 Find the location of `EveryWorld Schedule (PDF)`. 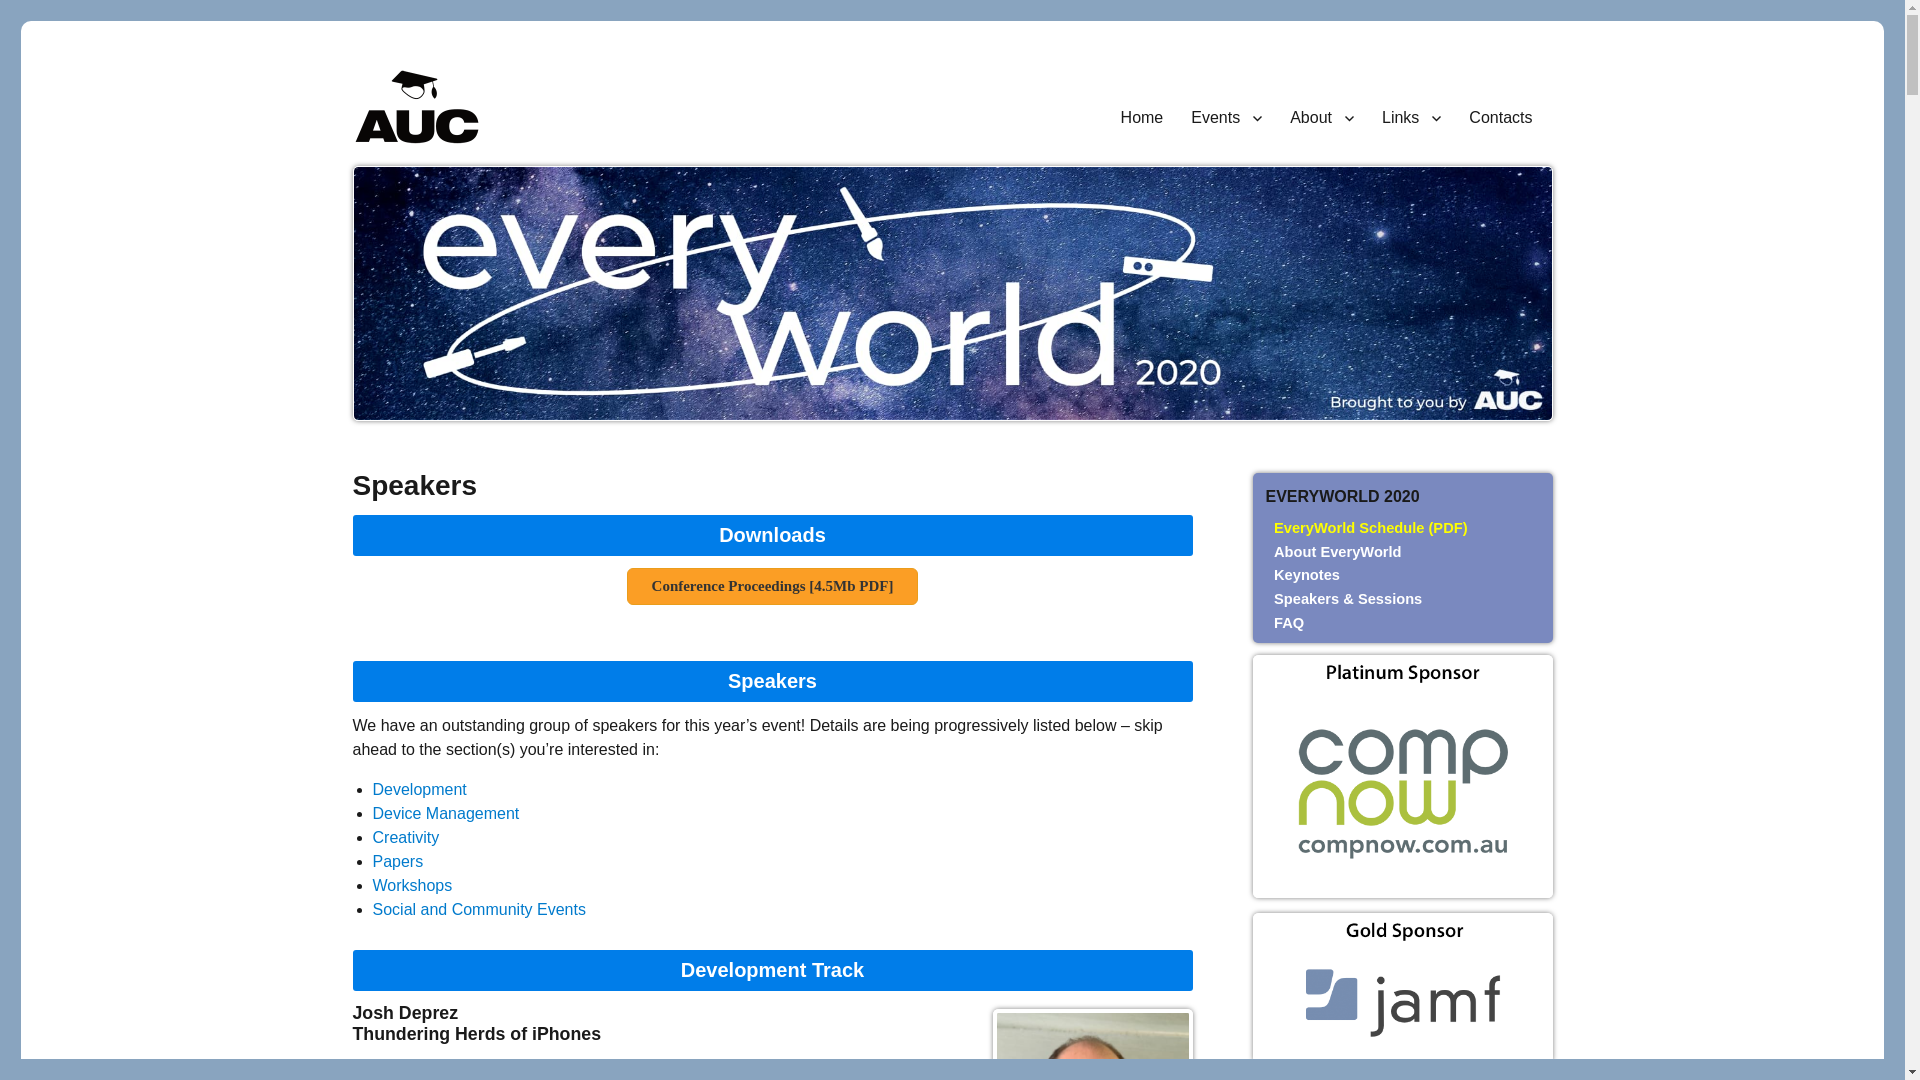

EveryWorld Schedule (PDF) is located at coordinates (1401, 529).